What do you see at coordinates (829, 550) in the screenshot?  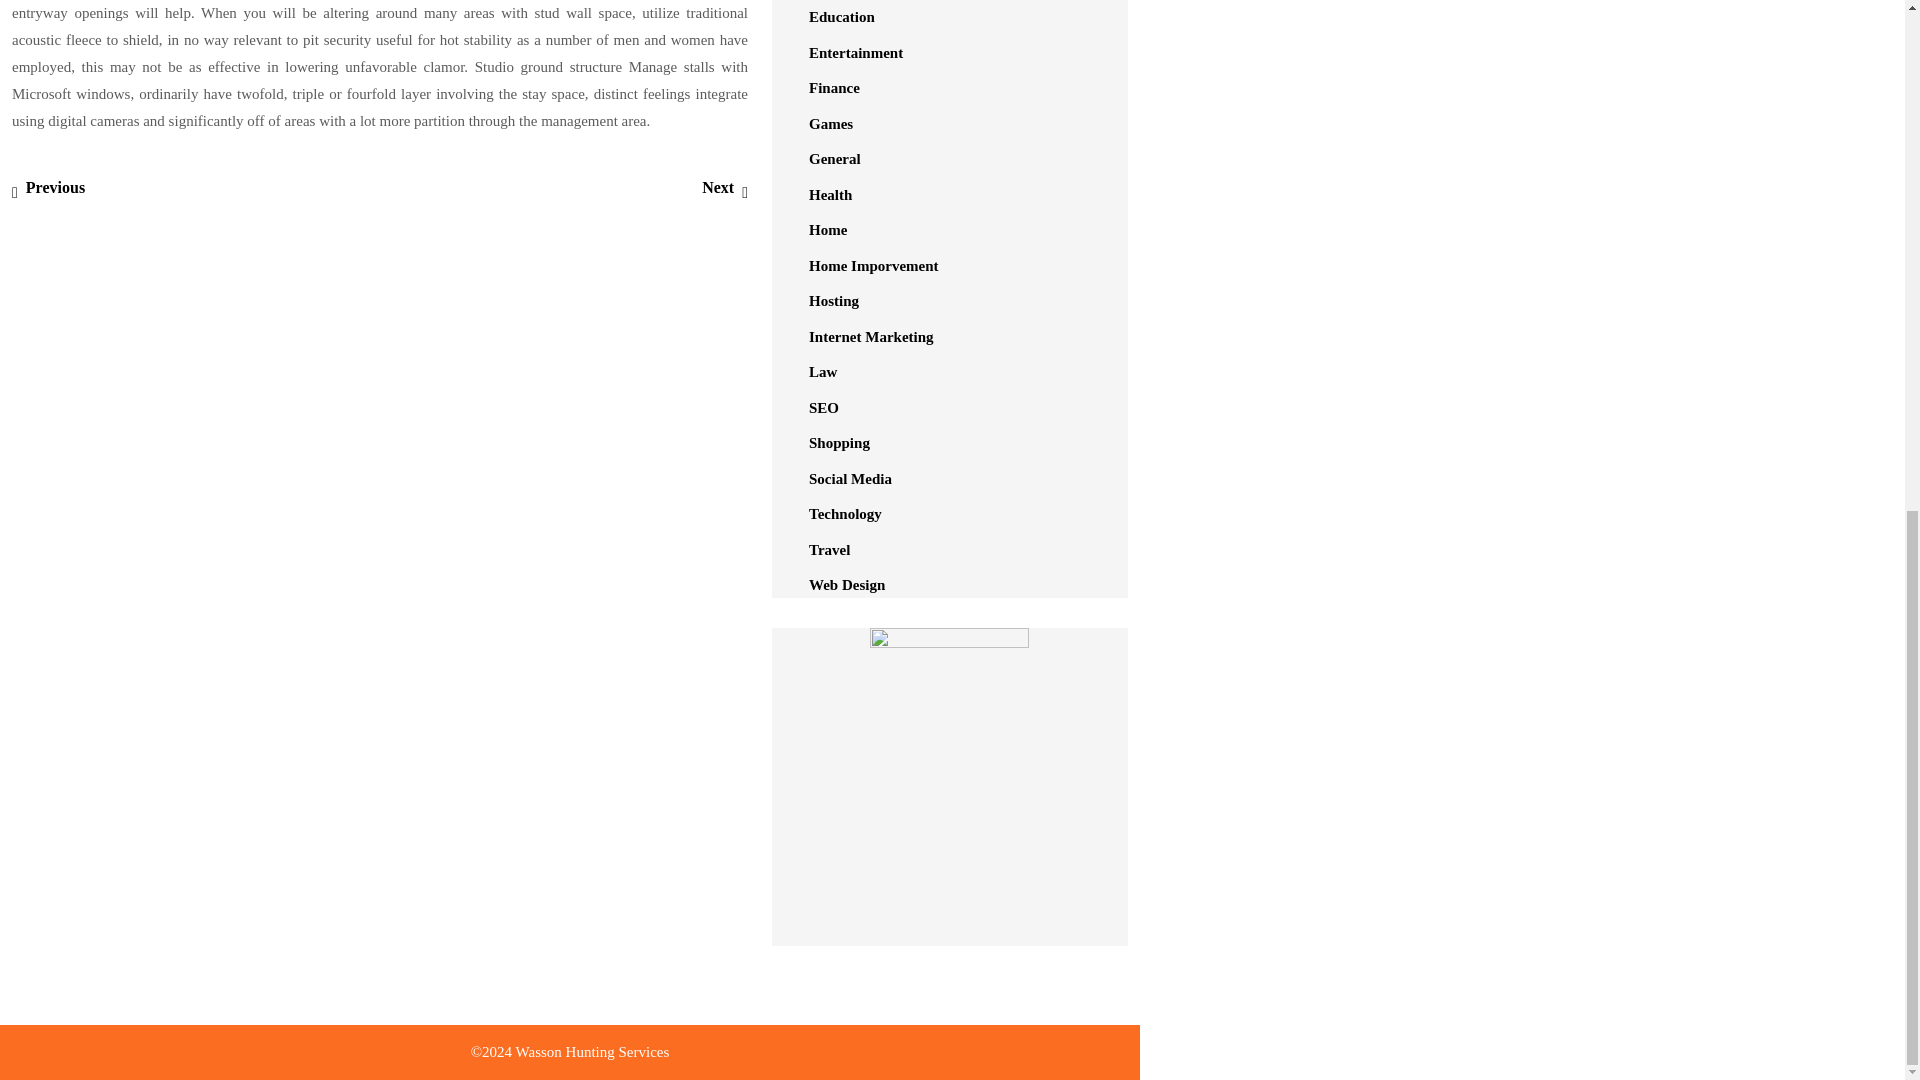 I see `Travel` at bounding box center [829, 550].